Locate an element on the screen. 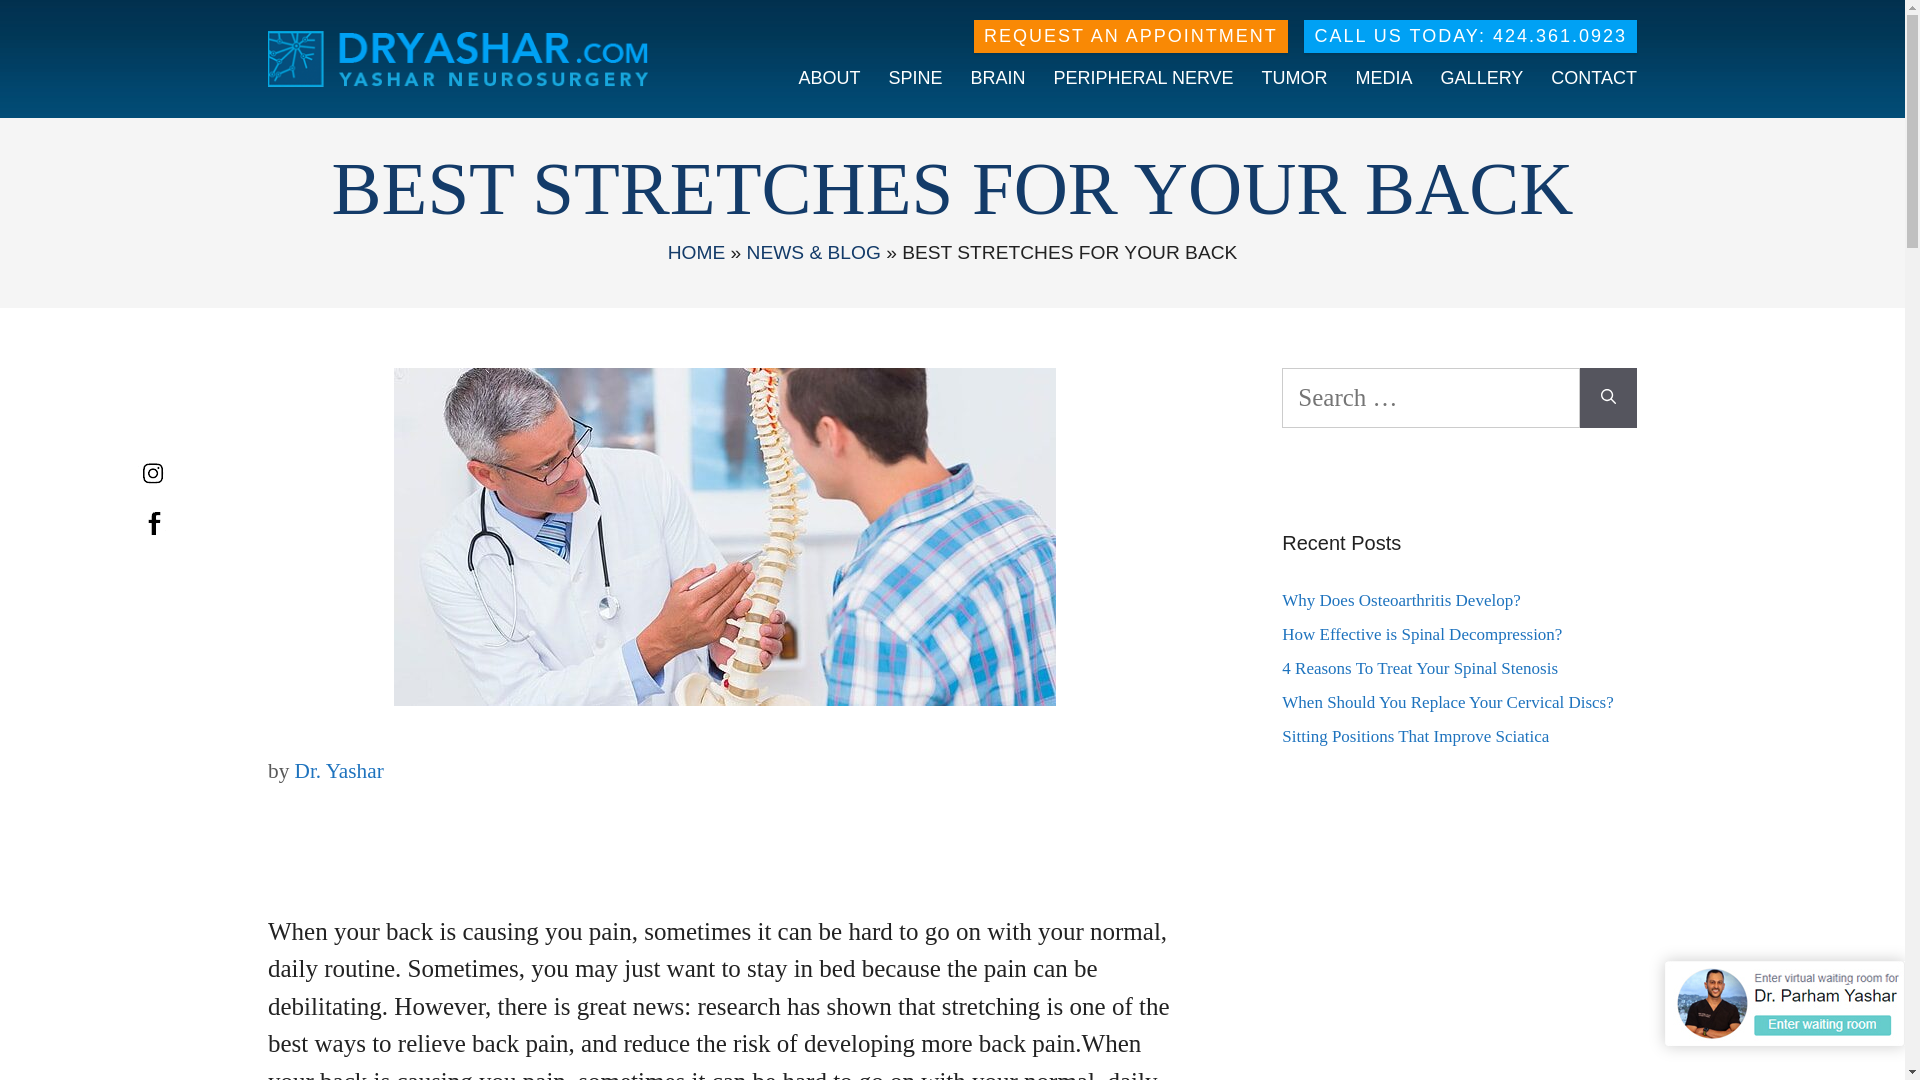 The image size is (1920, 1080). ABOUT is located at coordinates (826, 78).